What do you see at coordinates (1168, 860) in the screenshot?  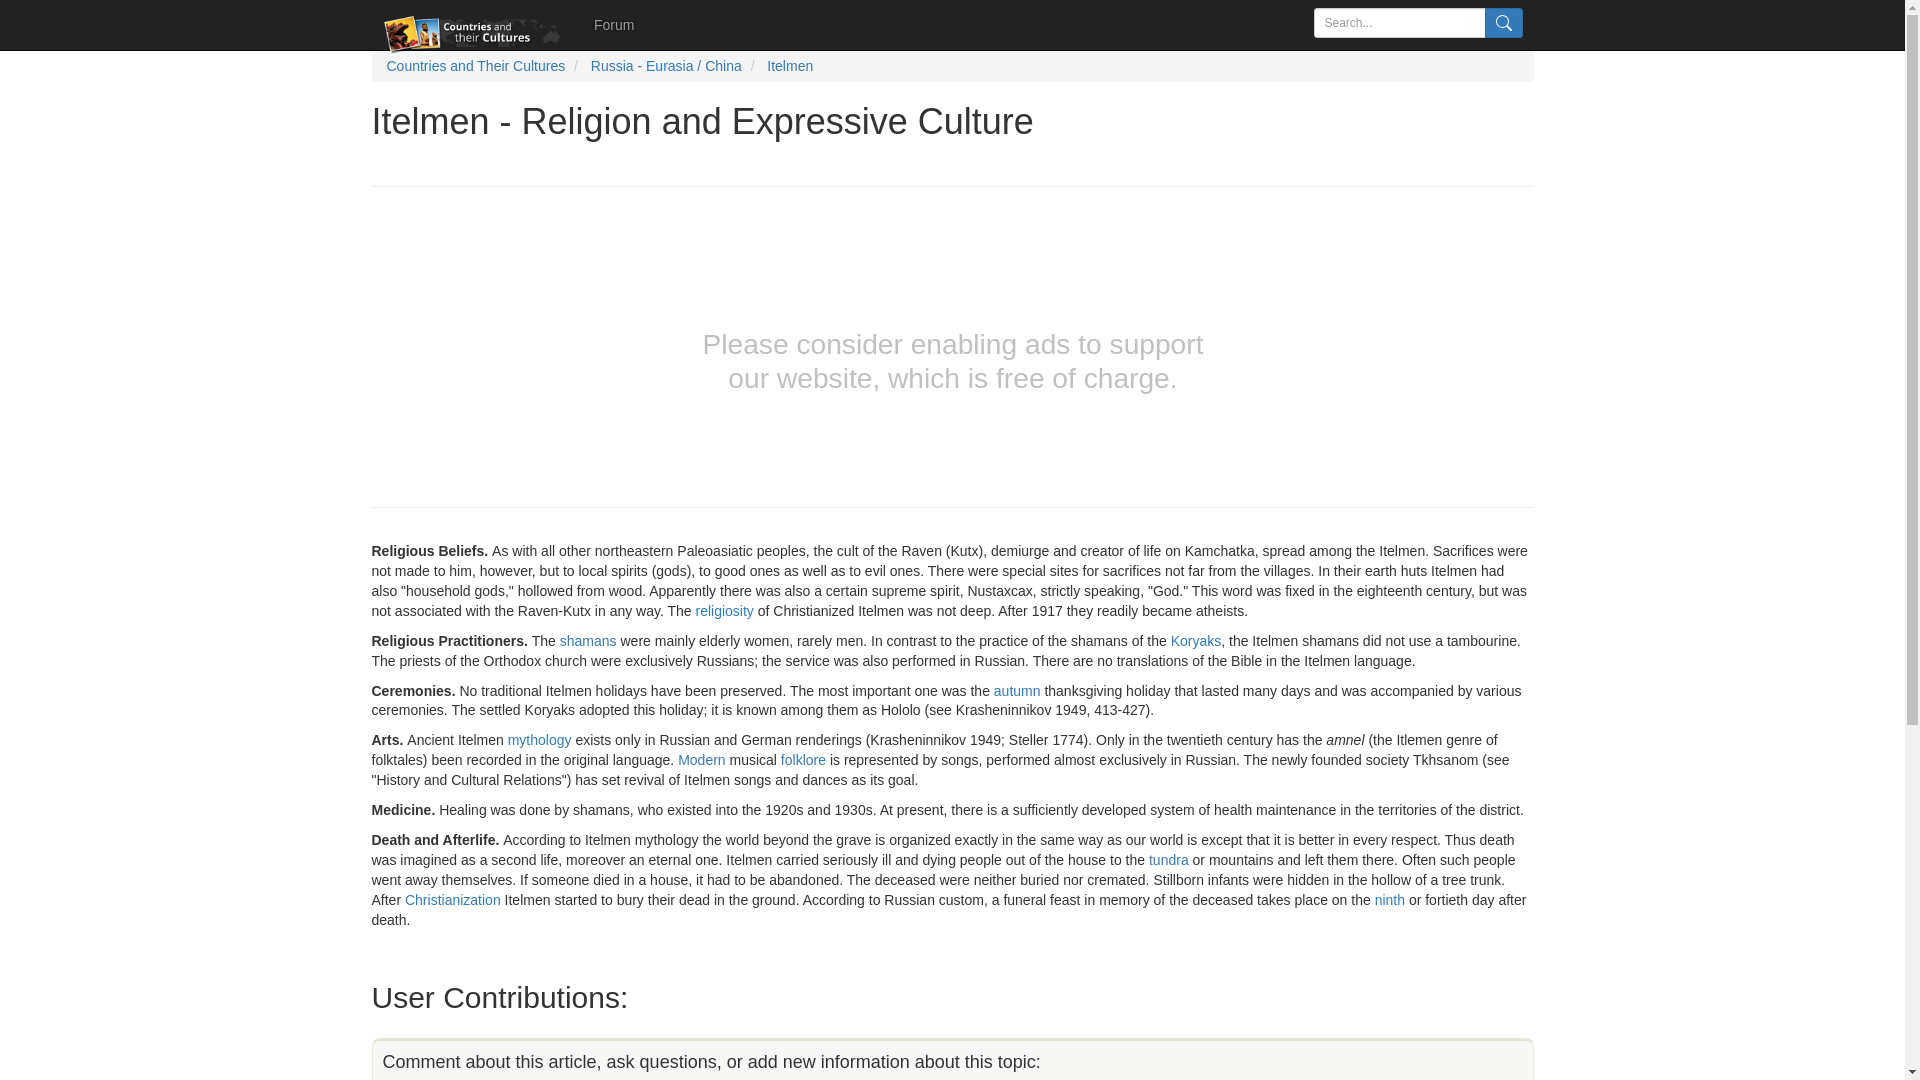 I see `View 'tundra' definition from Wikipedia` at bounding box center [1168, 860].